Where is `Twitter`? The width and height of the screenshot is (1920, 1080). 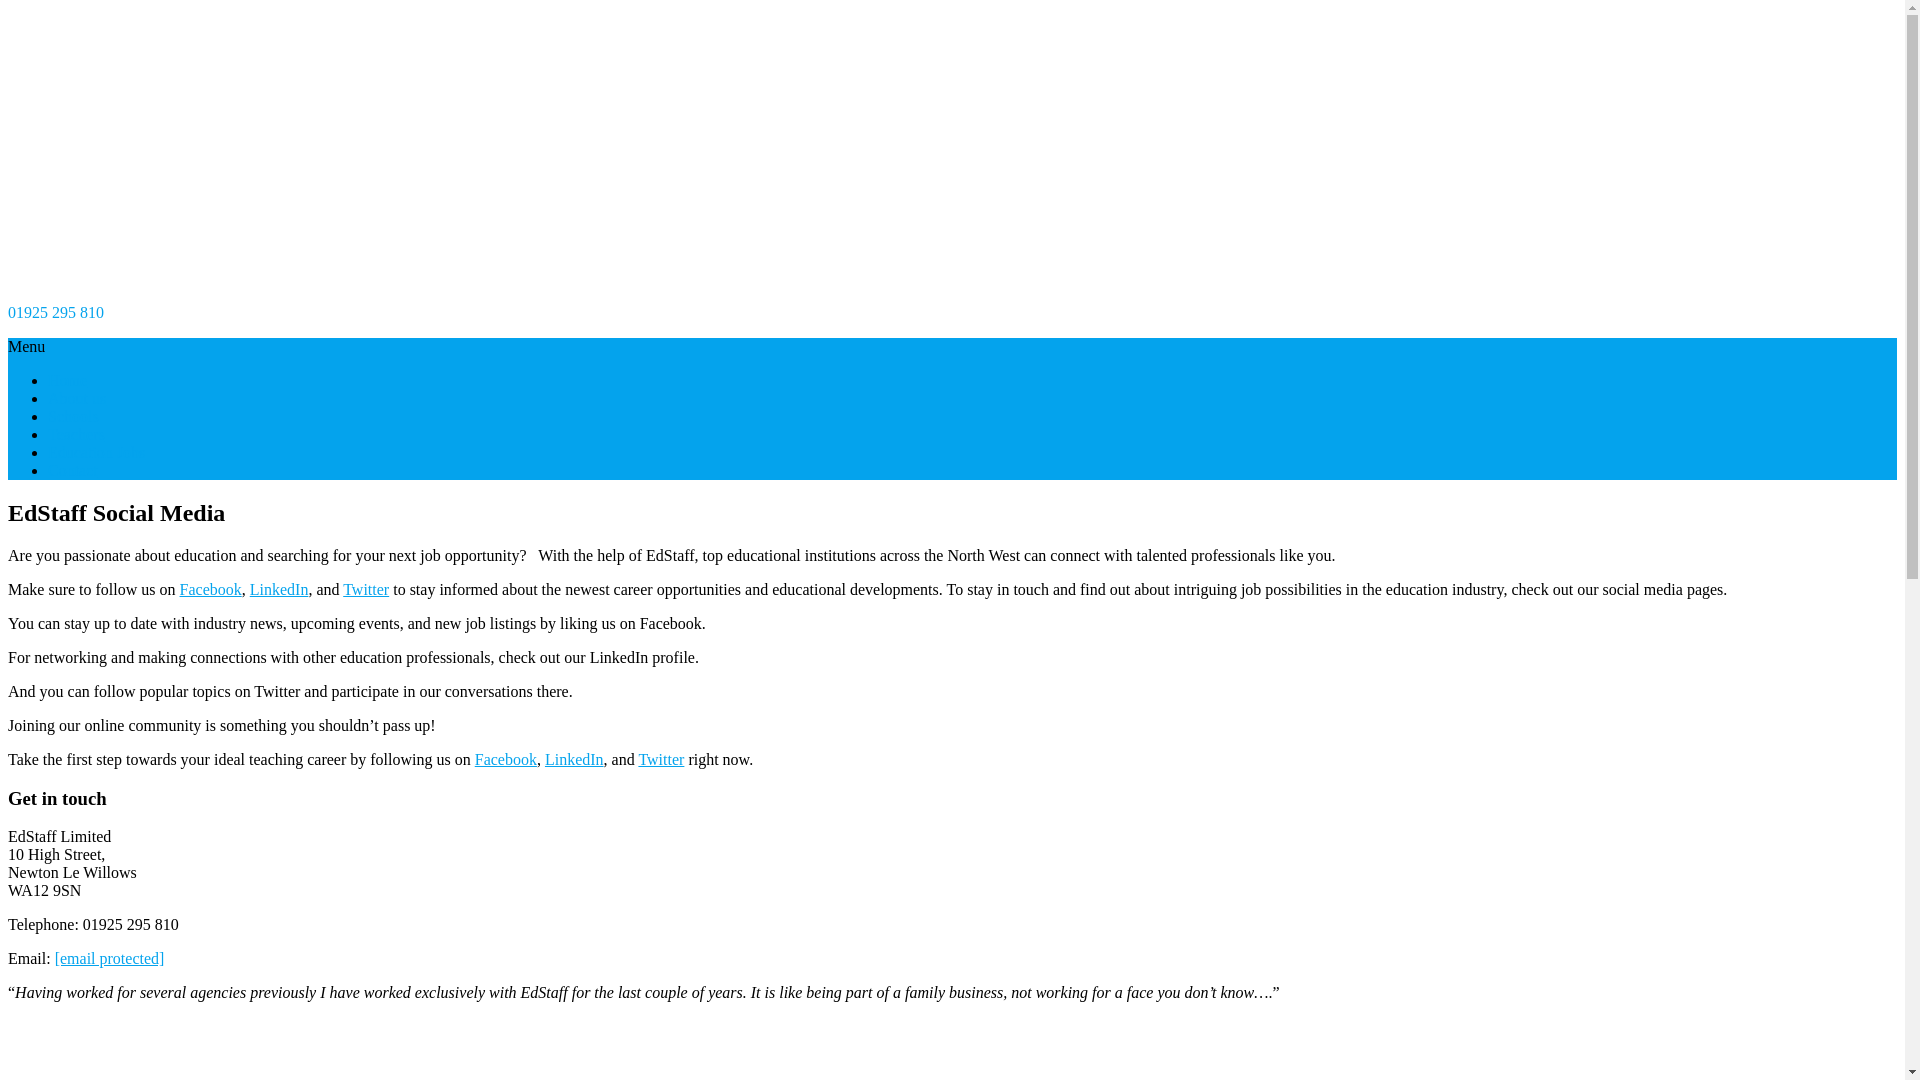
Twitter is located at coordinates (366, 590).